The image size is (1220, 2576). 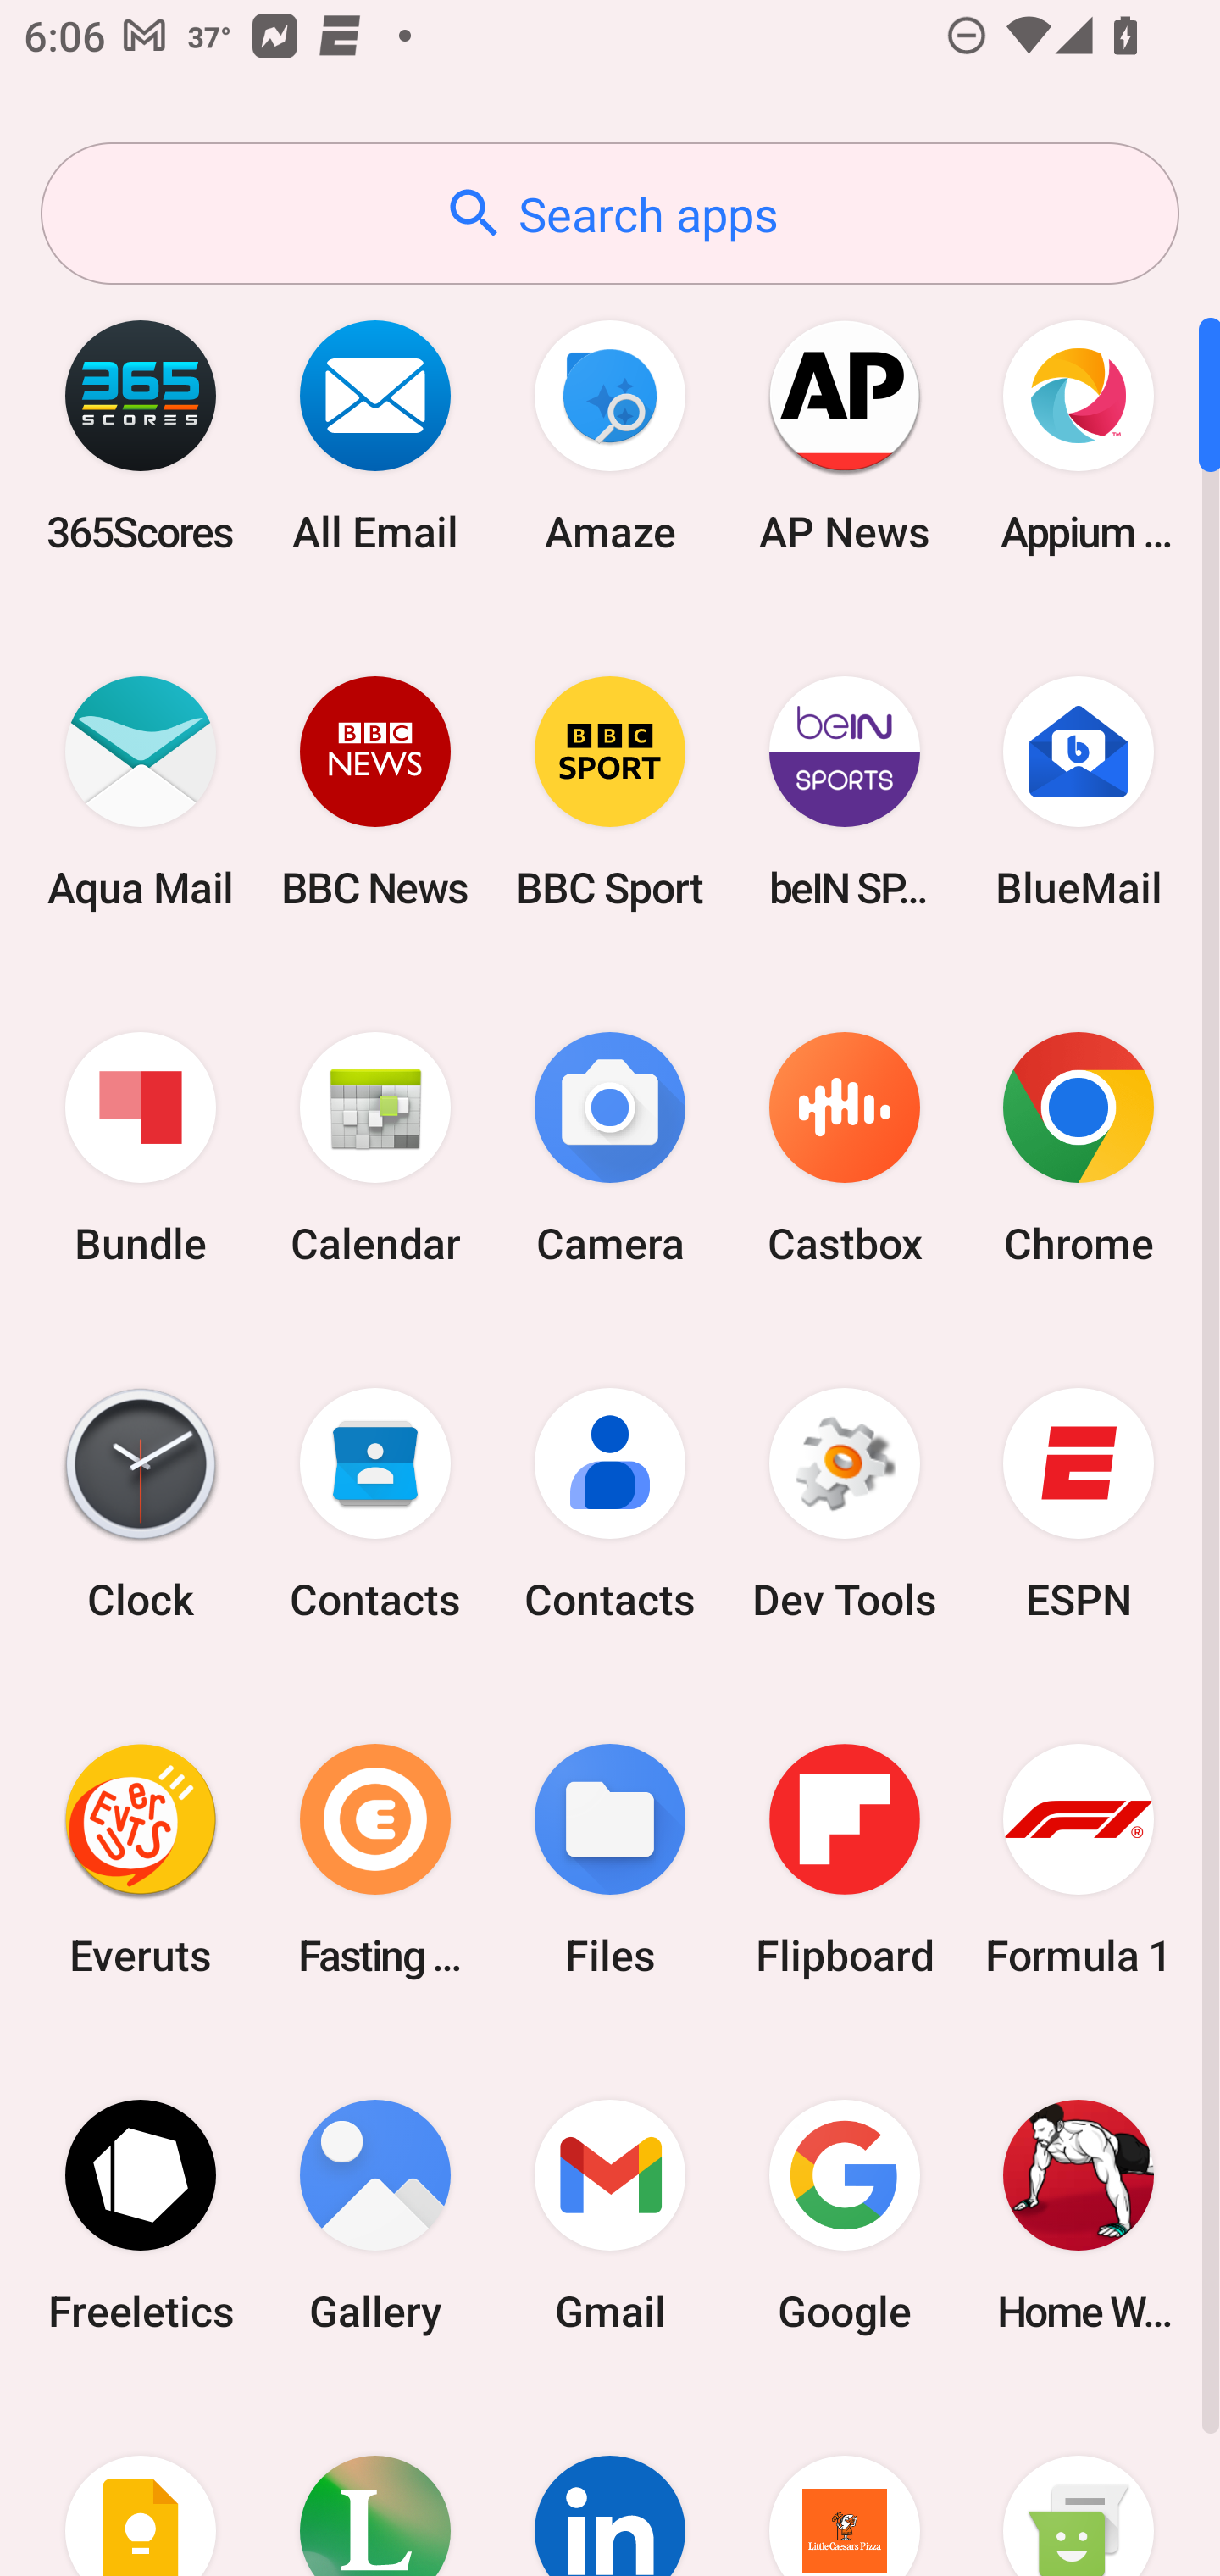 What do you see at coordinates (375, 2215) in the screenshot?
I see `Gallery` at bounding box center [375, 2215].